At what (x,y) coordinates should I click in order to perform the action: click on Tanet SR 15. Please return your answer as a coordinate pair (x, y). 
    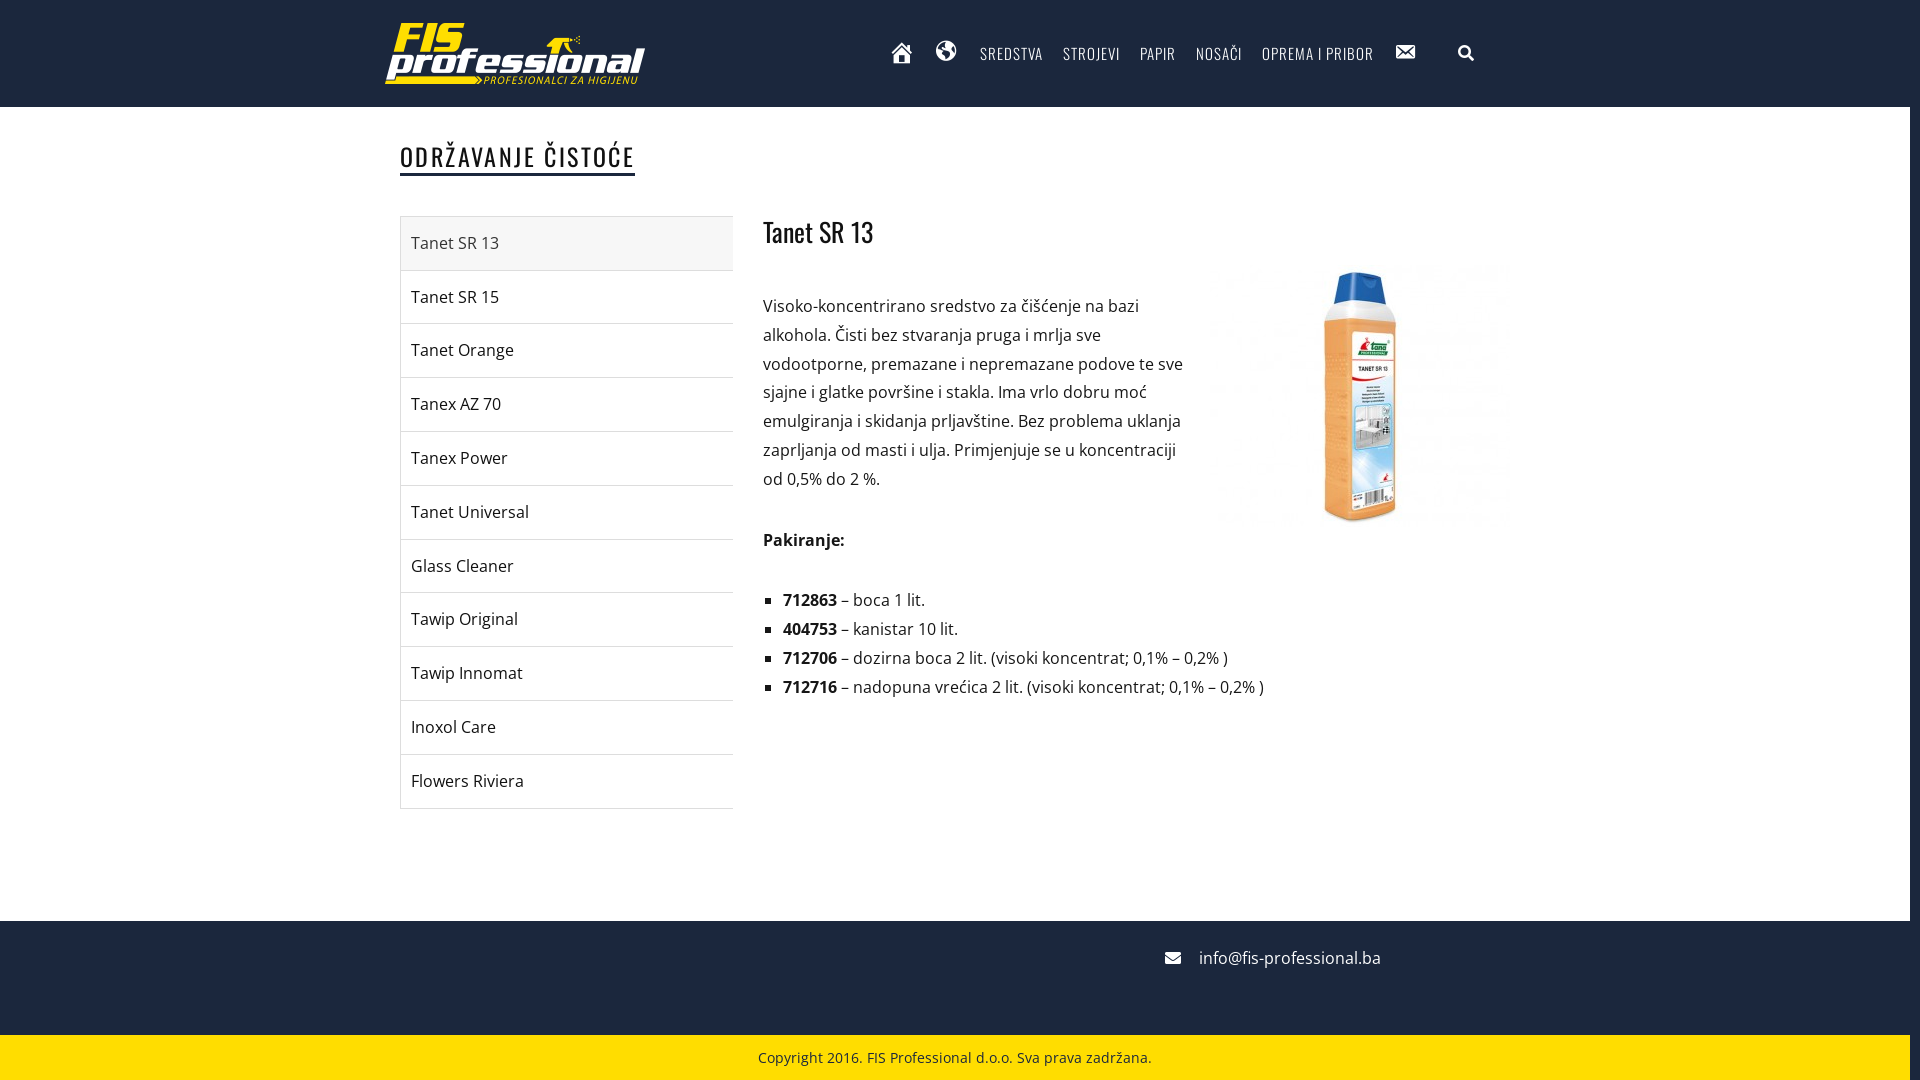
    Looking at the image, I should click on (567, 298).